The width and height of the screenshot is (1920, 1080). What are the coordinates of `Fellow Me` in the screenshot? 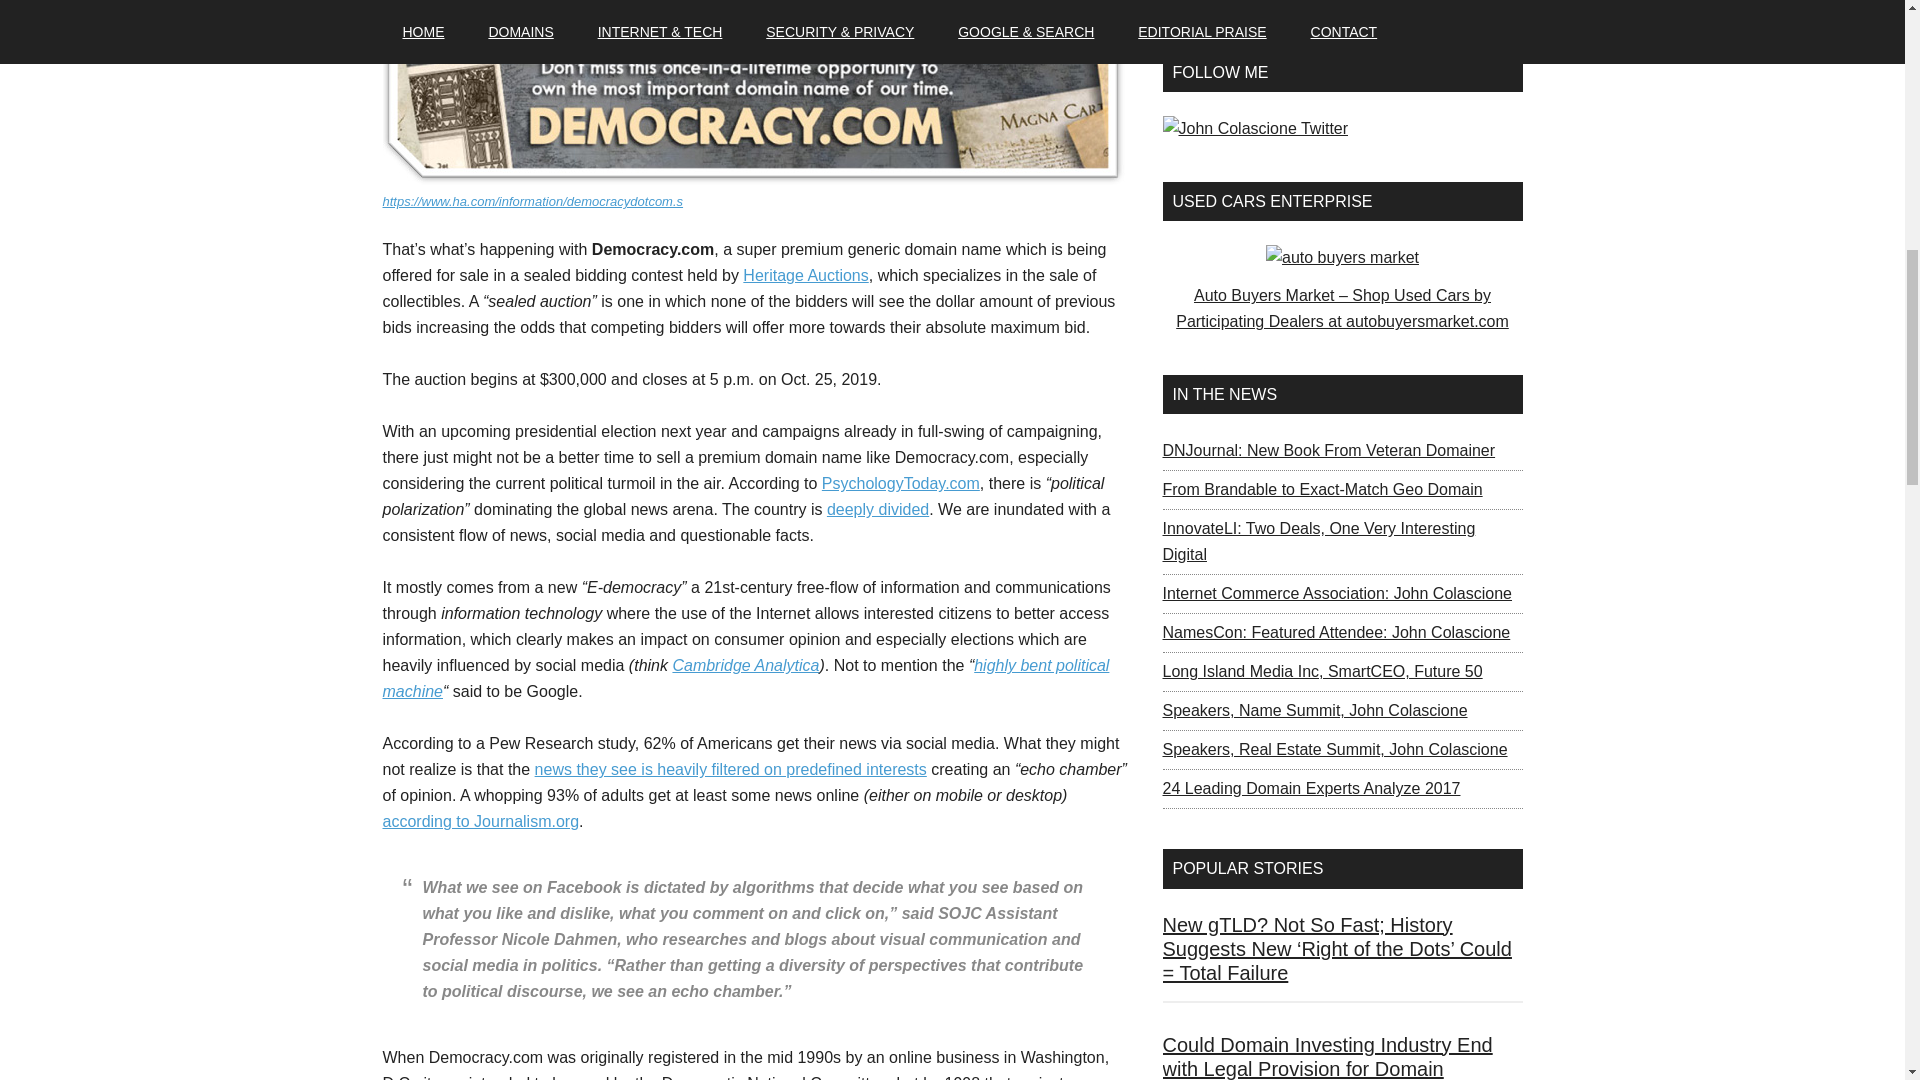 It's located at (1254, 128).